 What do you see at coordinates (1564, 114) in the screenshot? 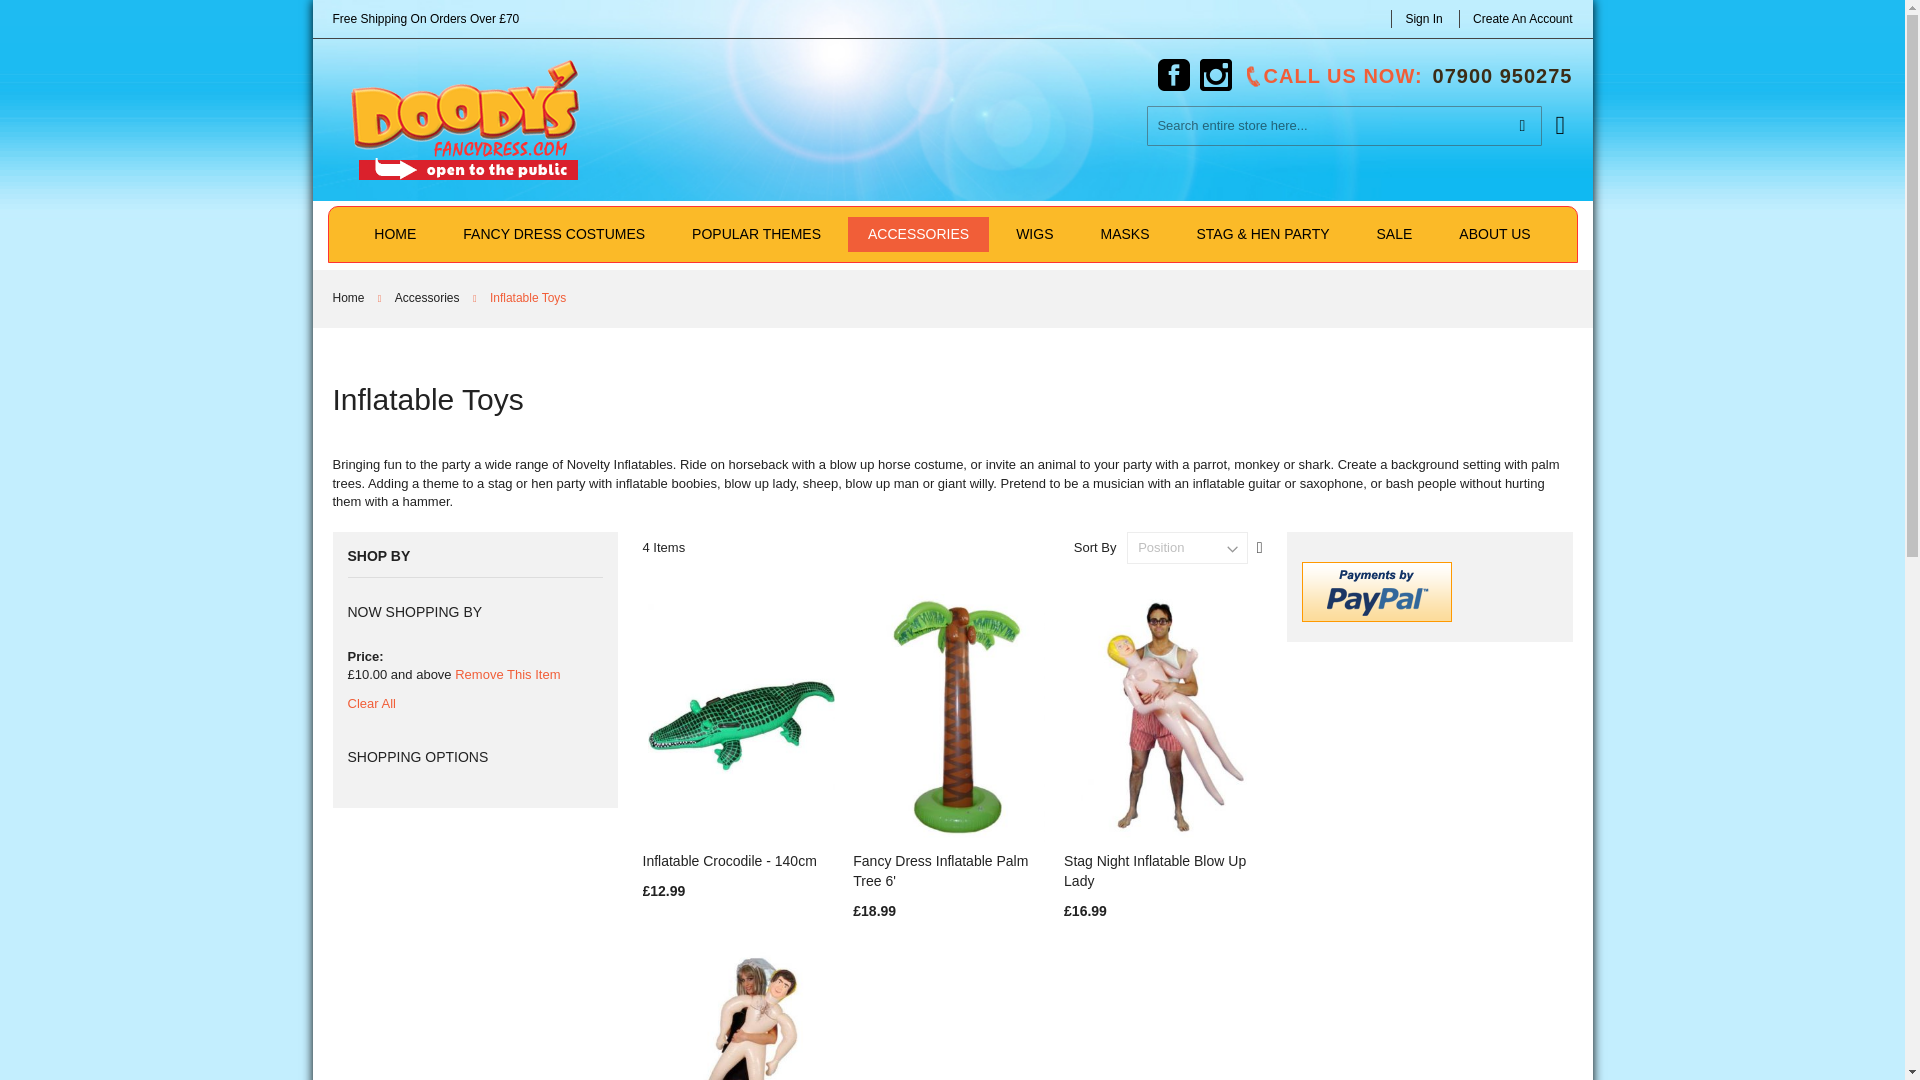
I see `MY CART` at bounding box center [1564, 114].